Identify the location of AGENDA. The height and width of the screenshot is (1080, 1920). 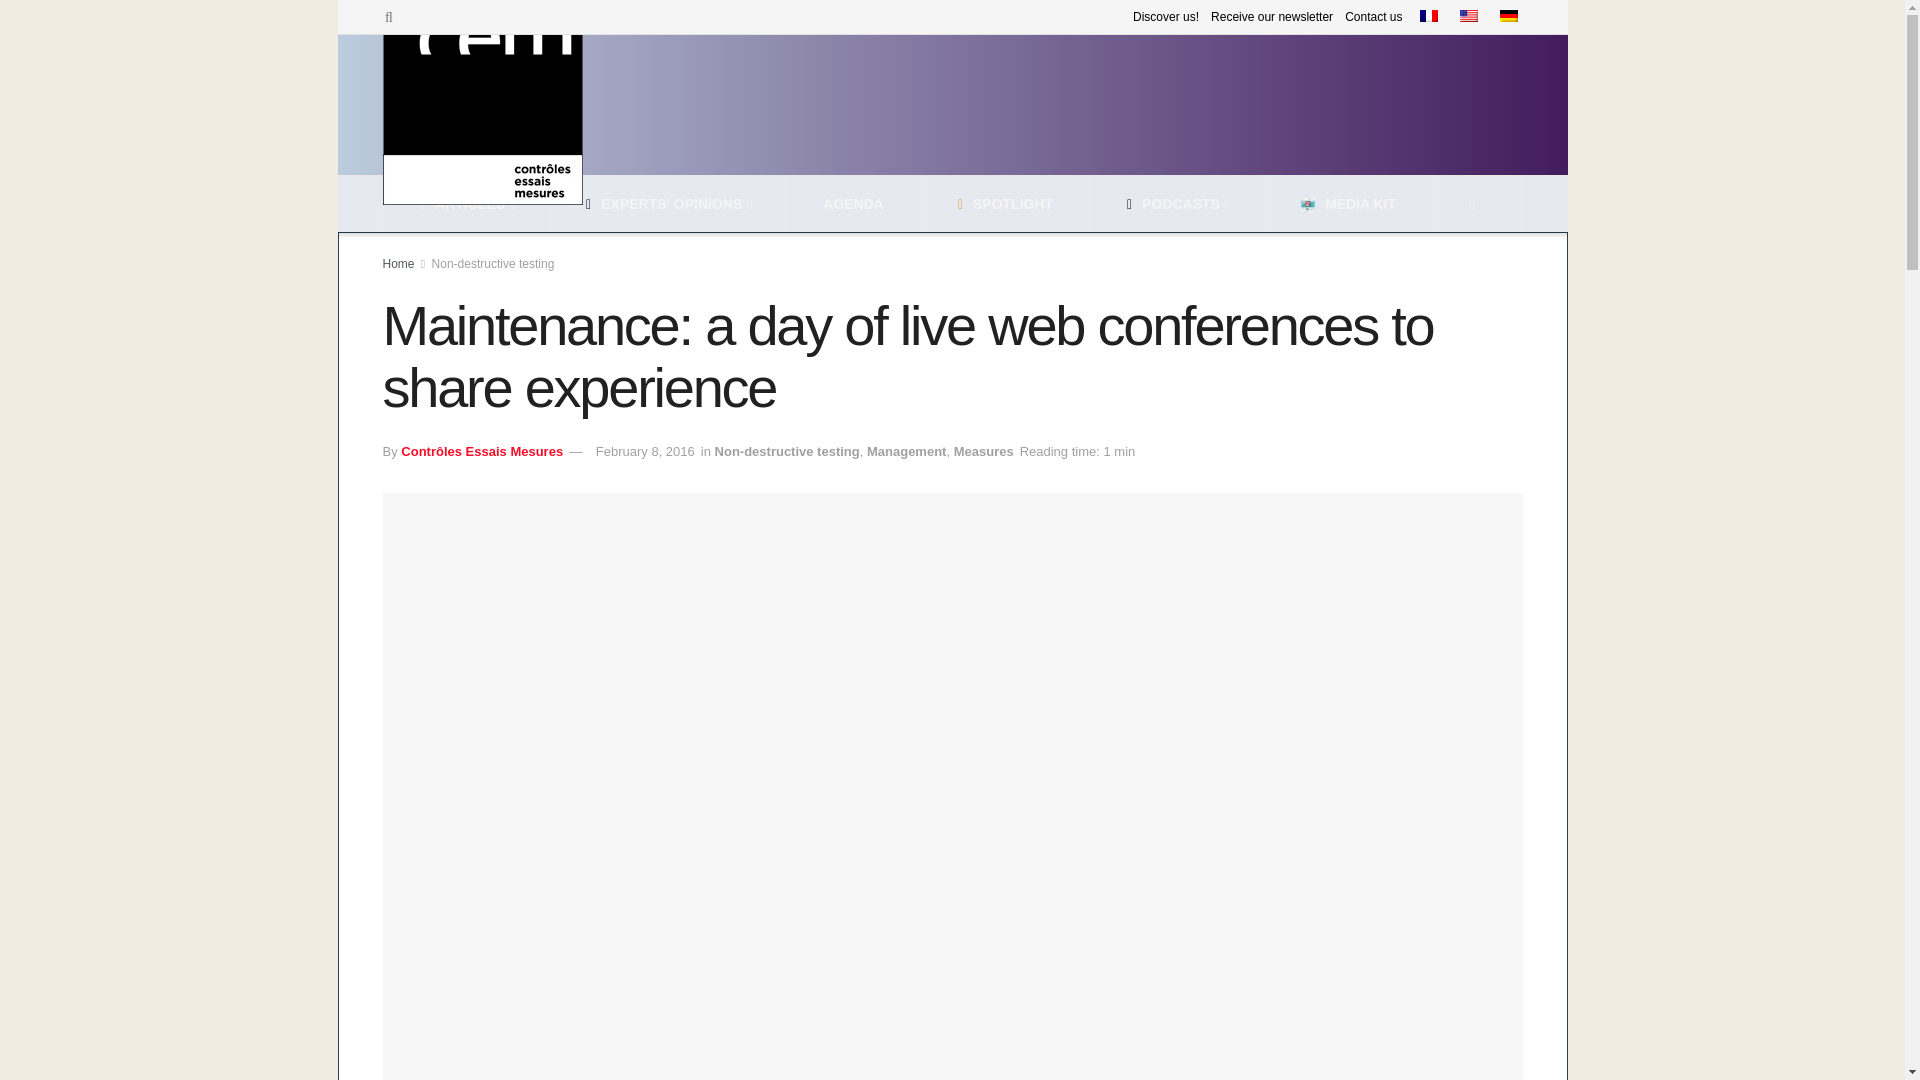
(853, 204).